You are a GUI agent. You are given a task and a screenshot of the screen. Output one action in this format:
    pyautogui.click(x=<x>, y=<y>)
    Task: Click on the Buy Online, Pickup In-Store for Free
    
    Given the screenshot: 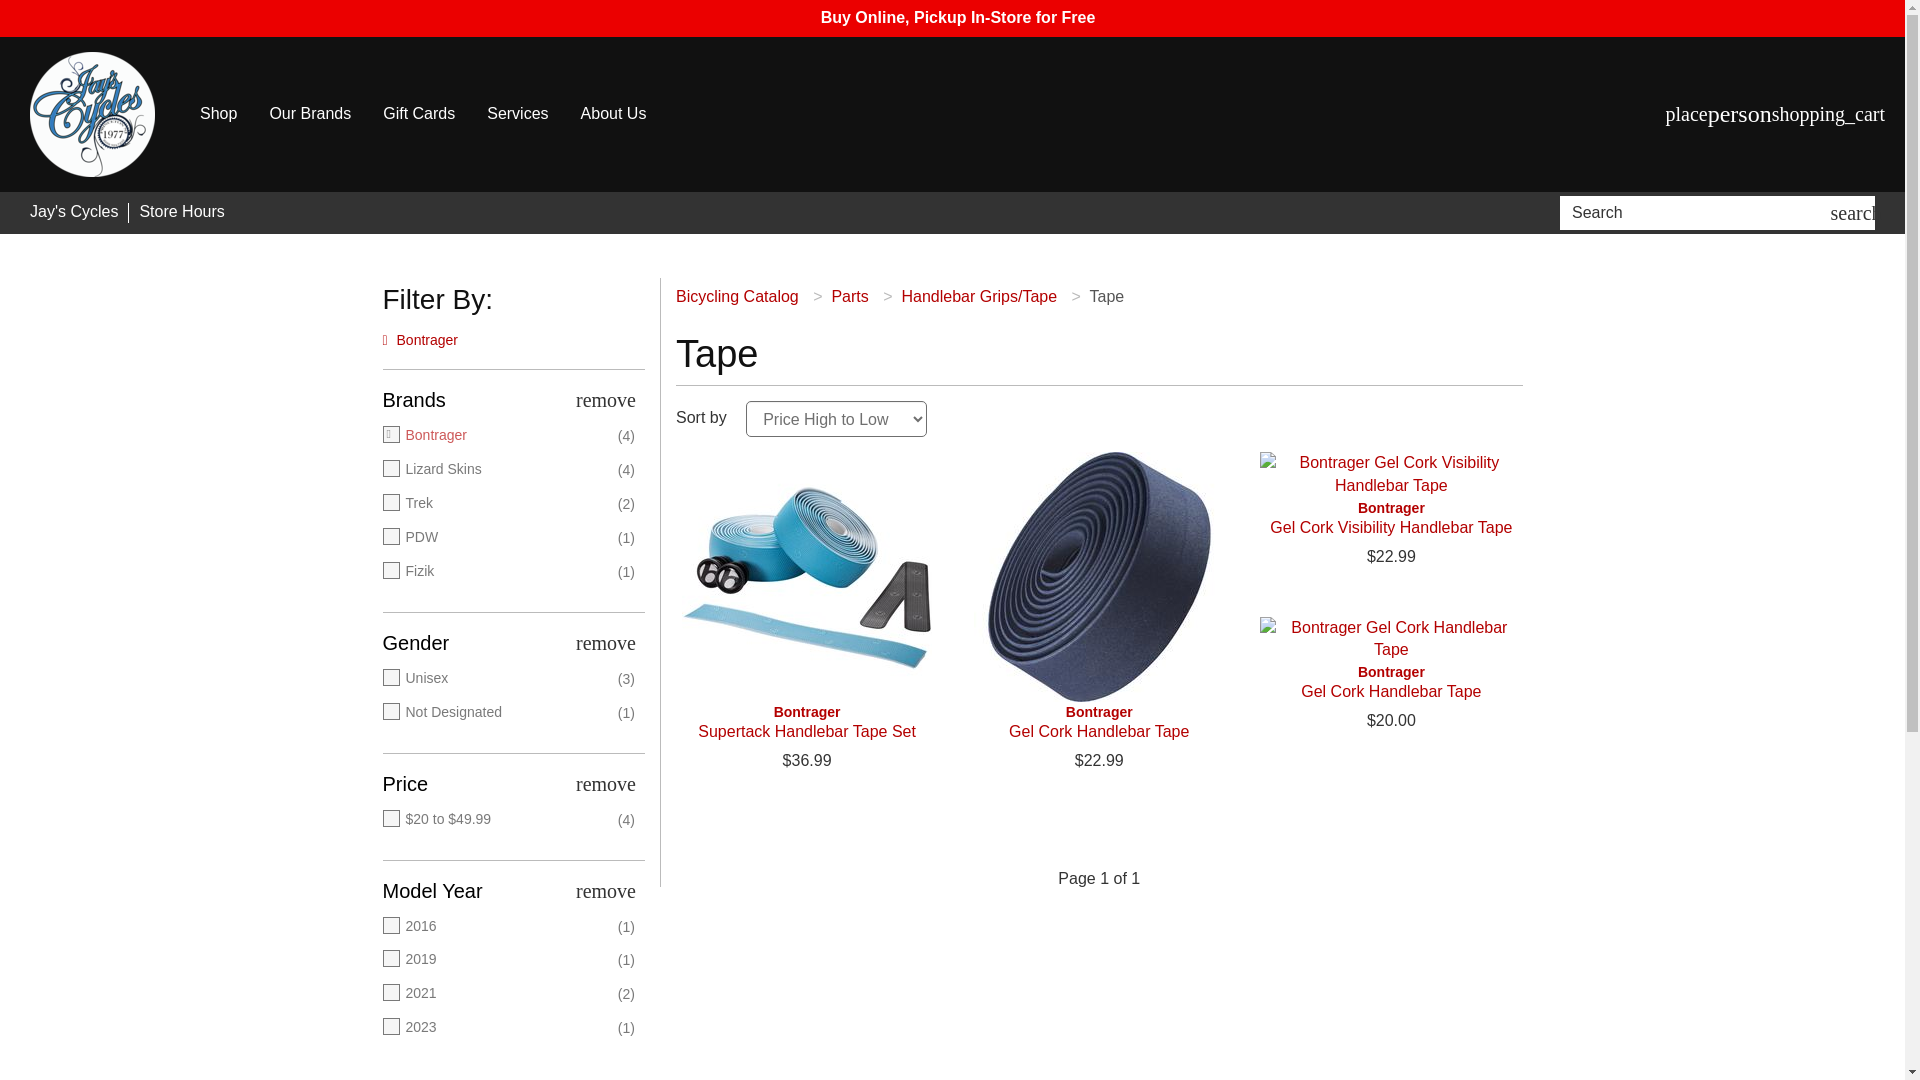 What is the action you would take?
    pyautogui.click(x=958, y=16)
    